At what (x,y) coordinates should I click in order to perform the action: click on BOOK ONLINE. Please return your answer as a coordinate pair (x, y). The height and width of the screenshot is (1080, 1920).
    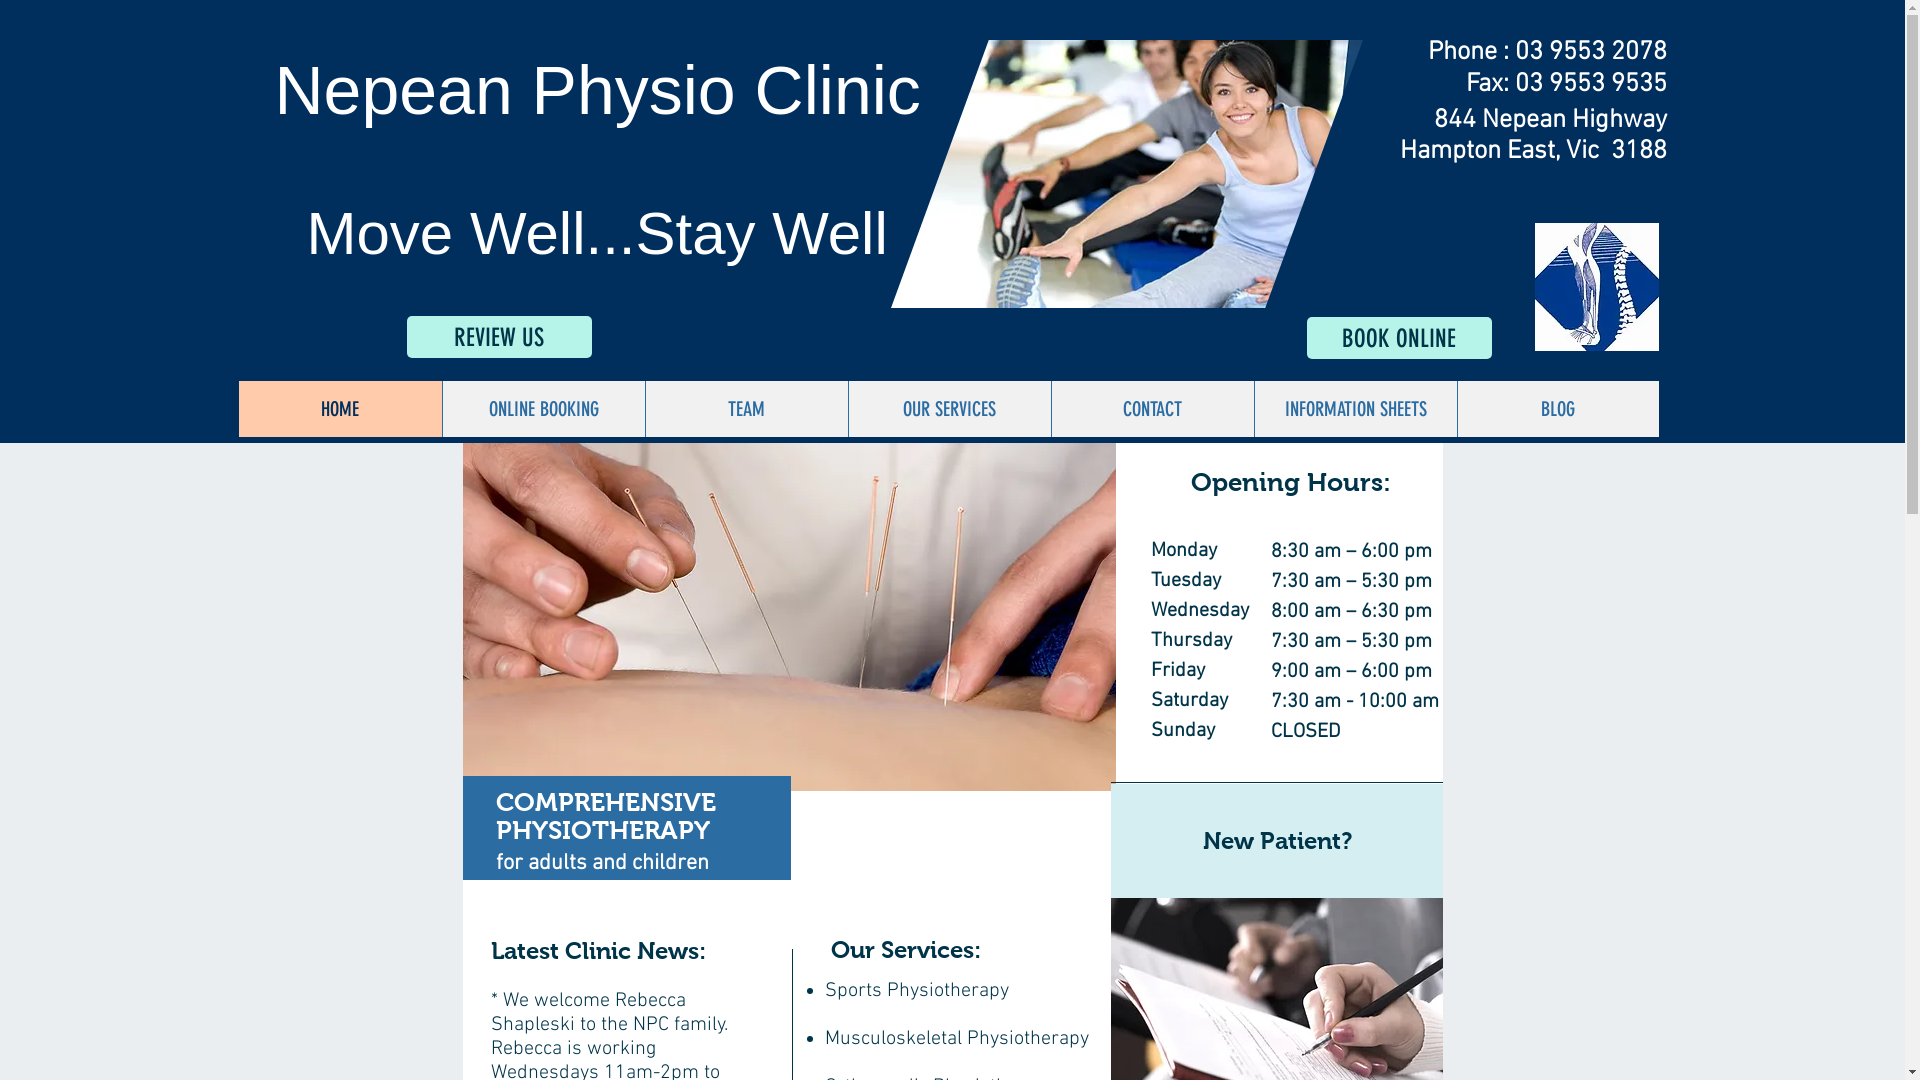
    Looking at the image, I should click on (1398, 338).